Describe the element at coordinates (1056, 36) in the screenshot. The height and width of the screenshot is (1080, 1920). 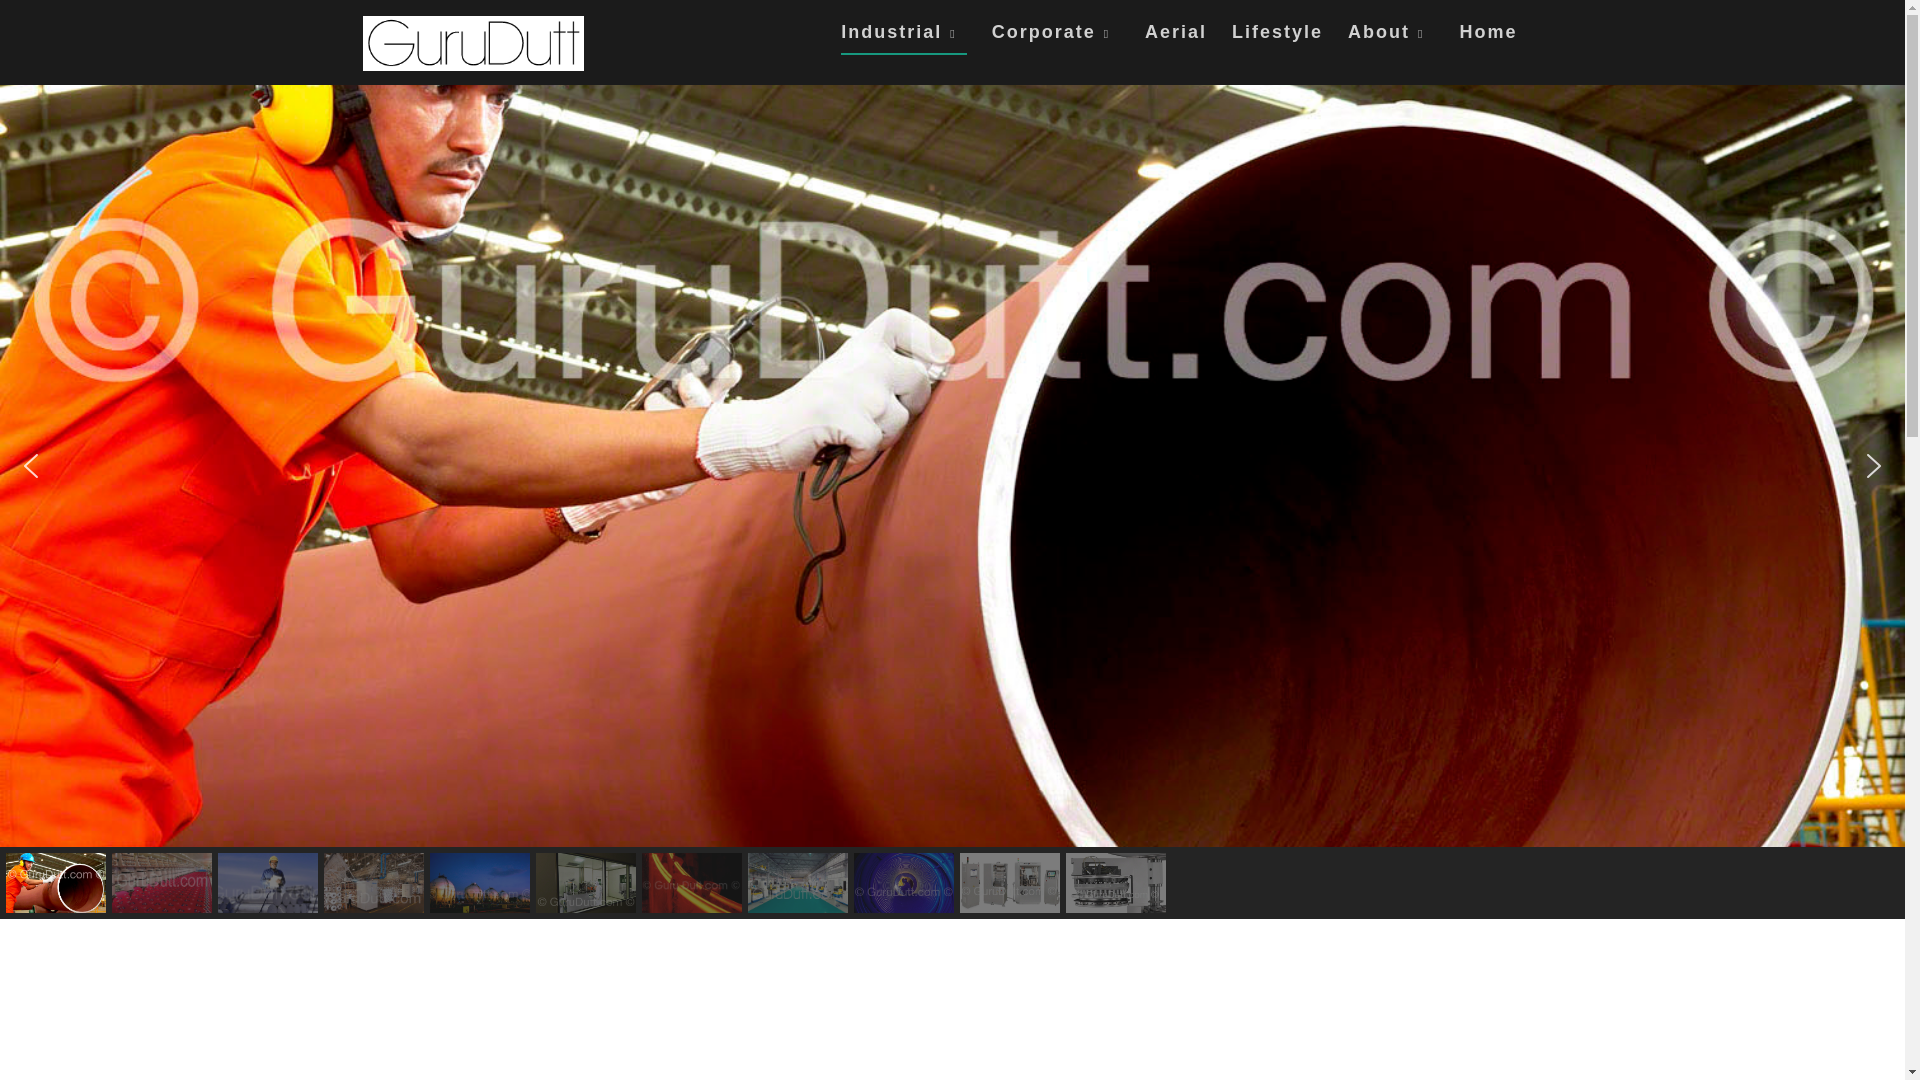
I see `Corporate` at that location.